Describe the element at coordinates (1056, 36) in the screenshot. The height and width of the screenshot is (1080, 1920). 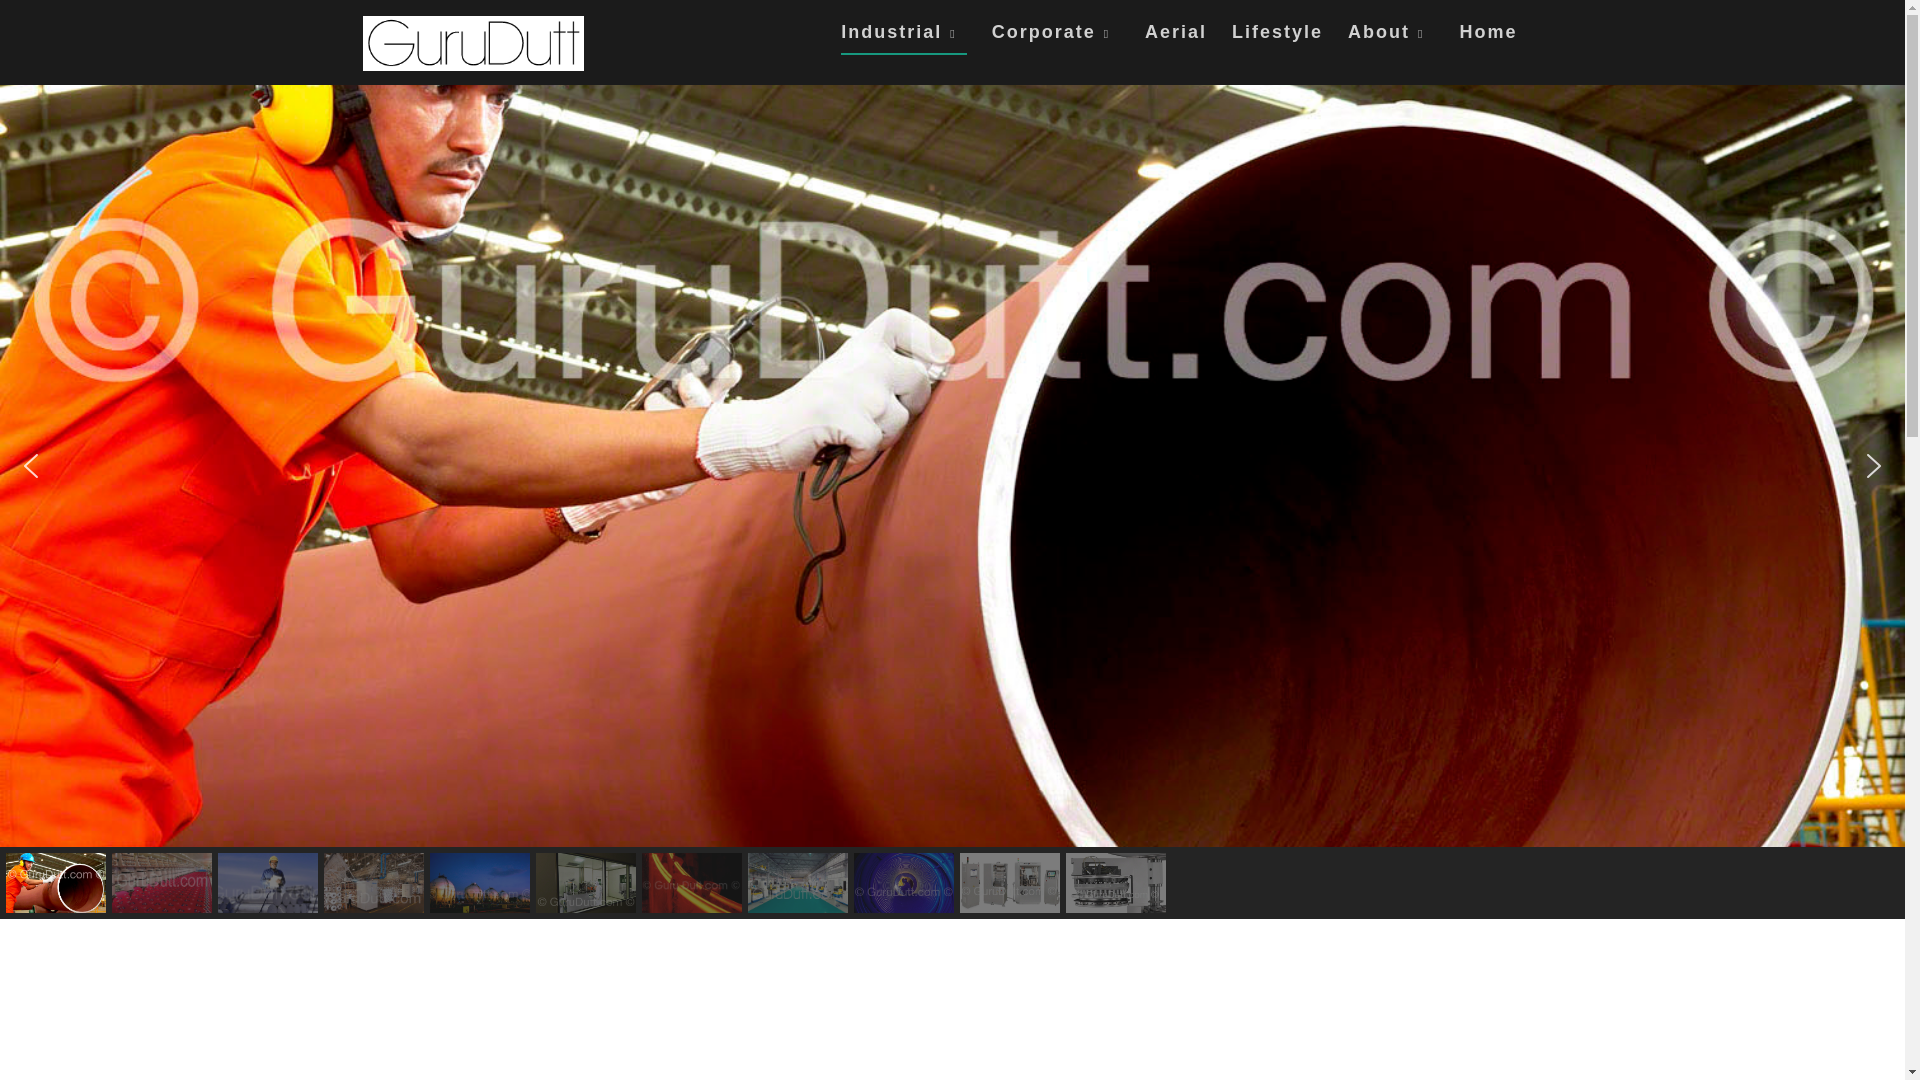
I see `Corporate` at that location.